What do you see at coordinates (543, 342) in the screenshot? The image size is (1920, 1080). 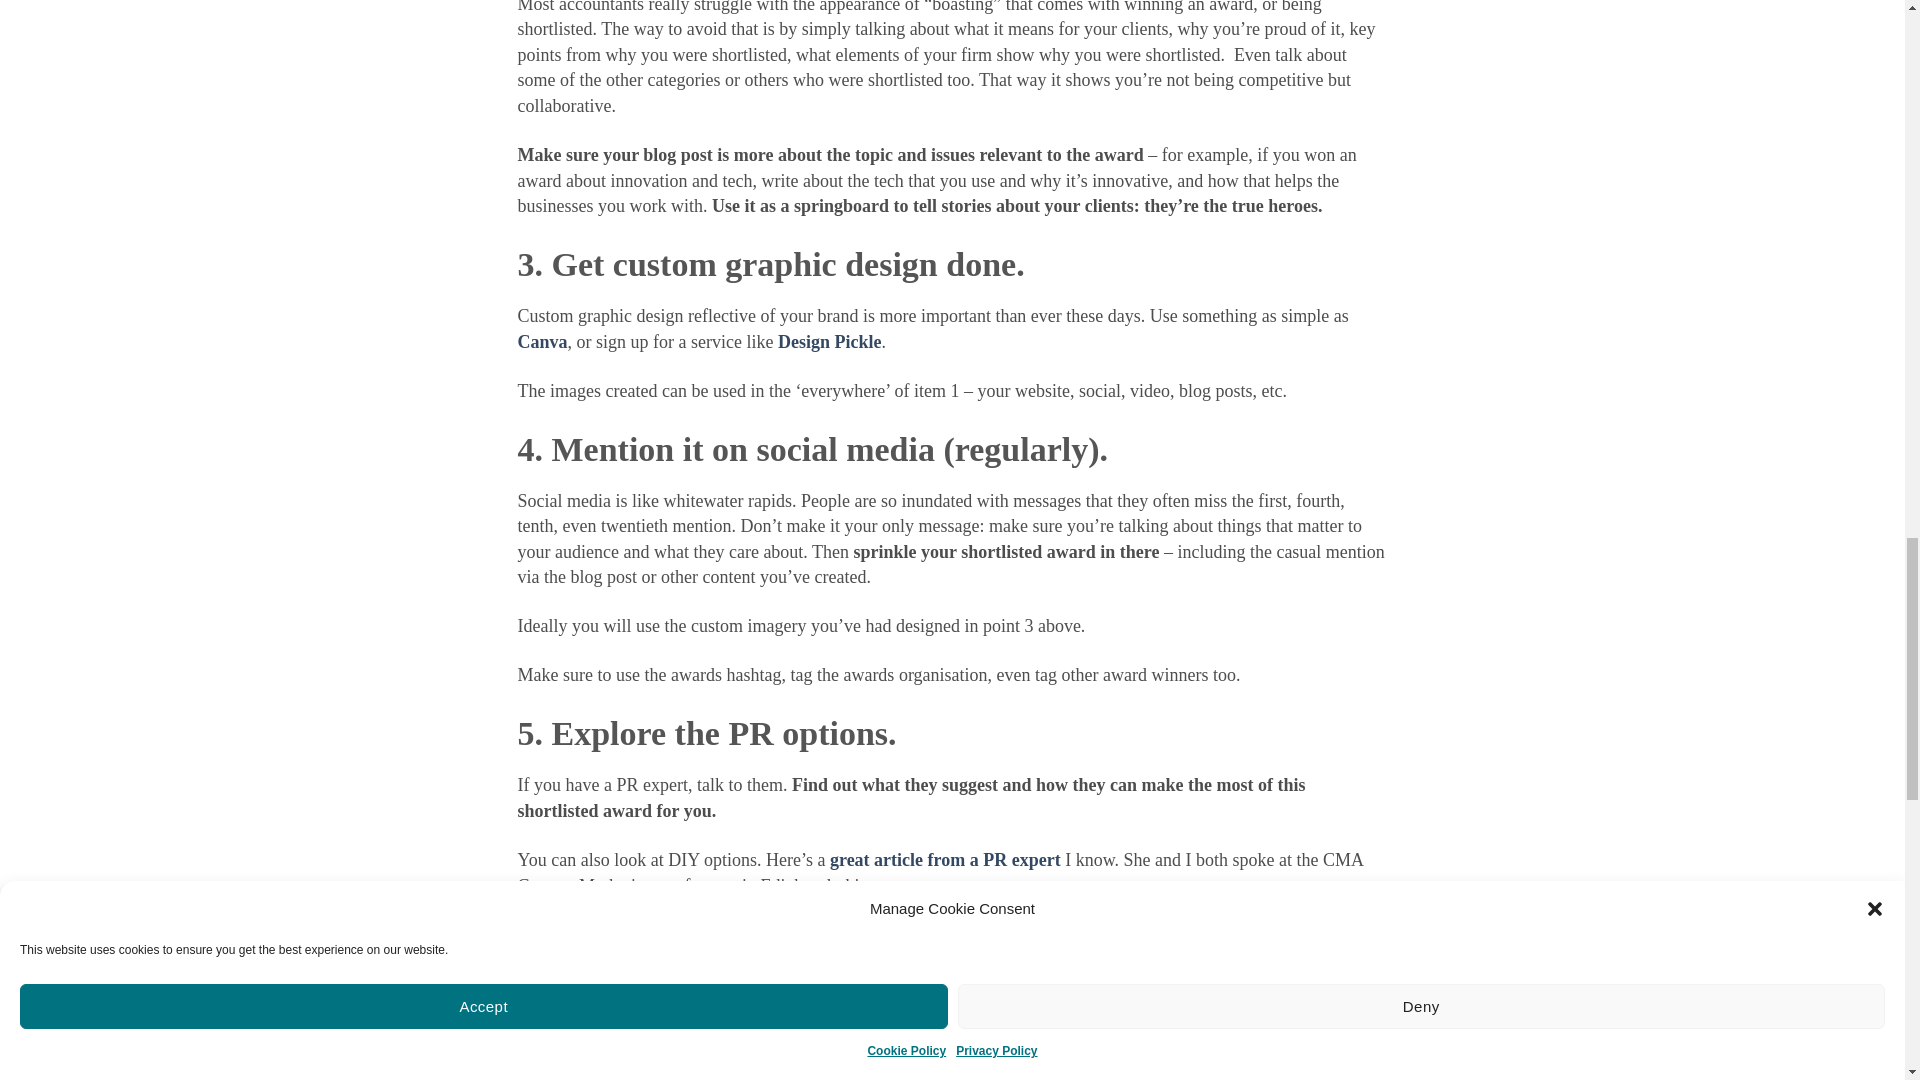 I see `Canva` at bounding box center [543, 342].